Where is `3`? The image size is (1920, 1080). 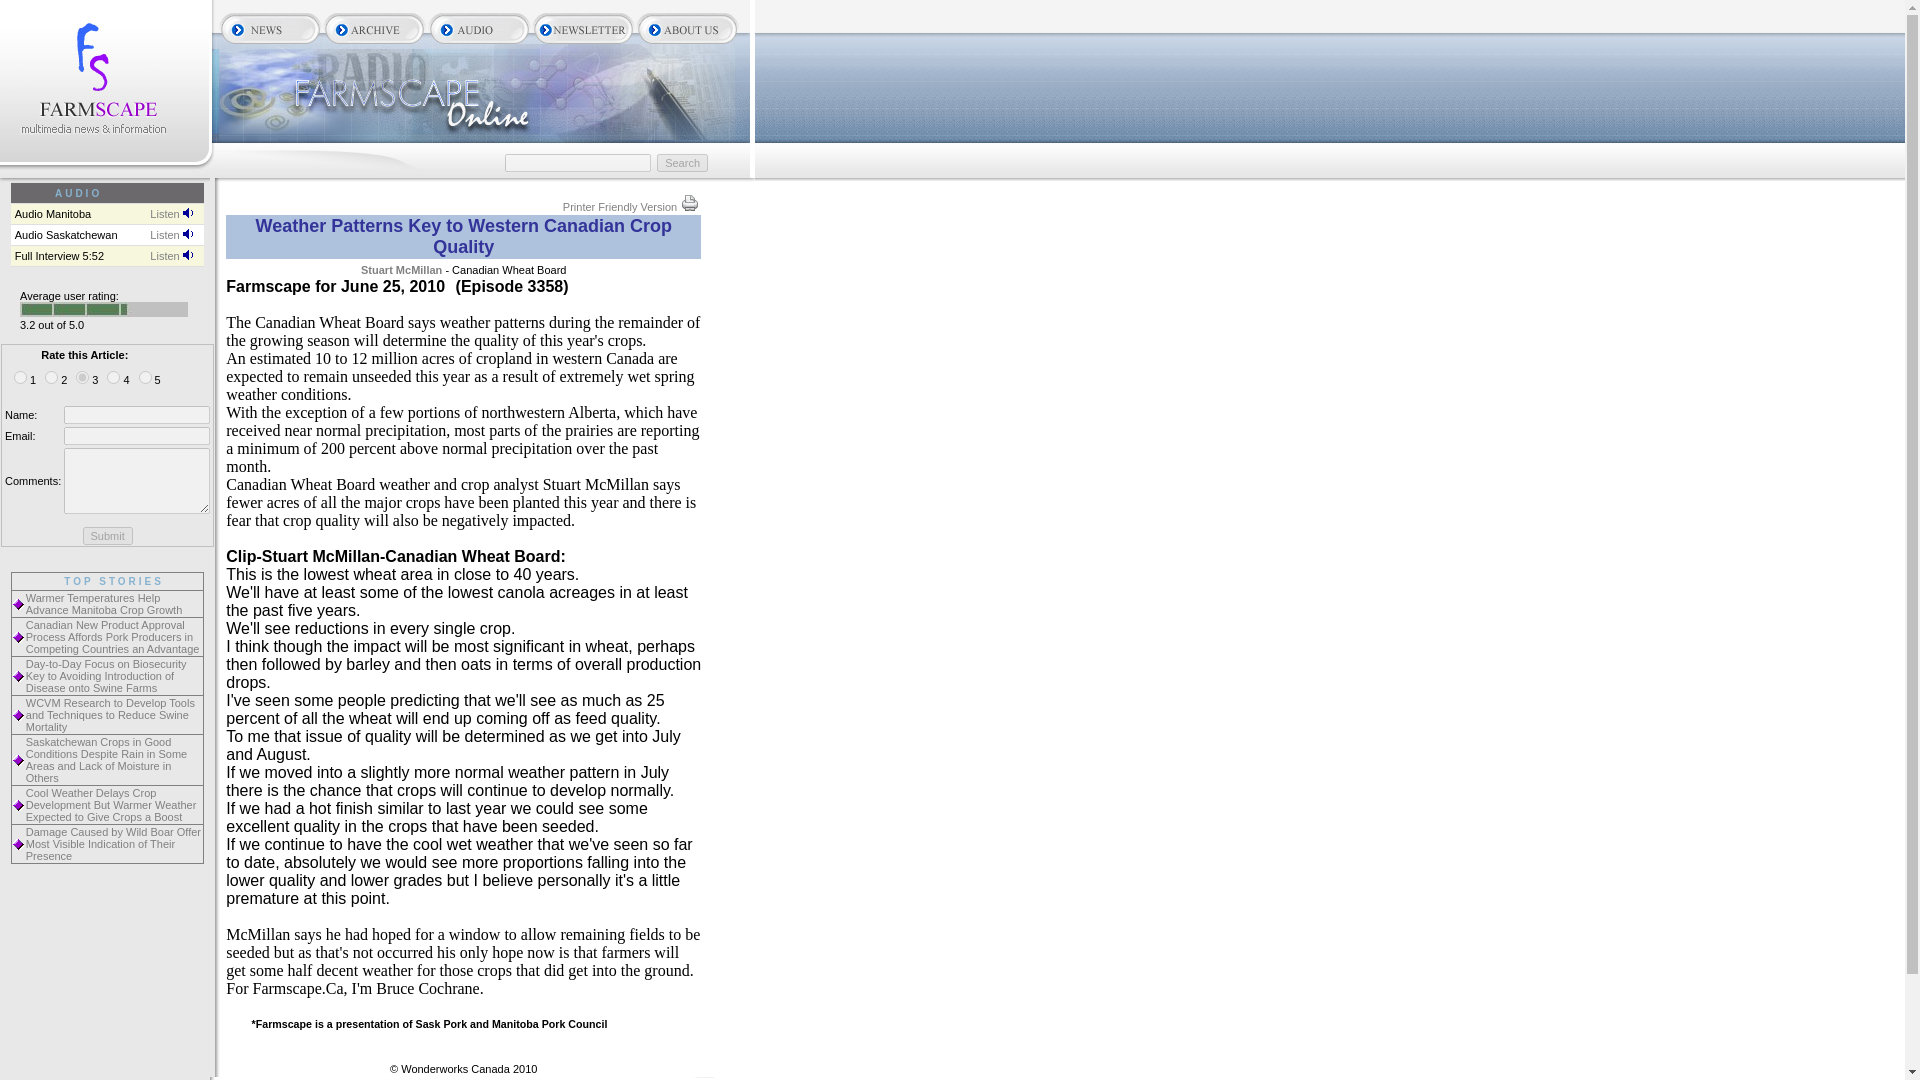 3 is located at coordinates (82, 378).